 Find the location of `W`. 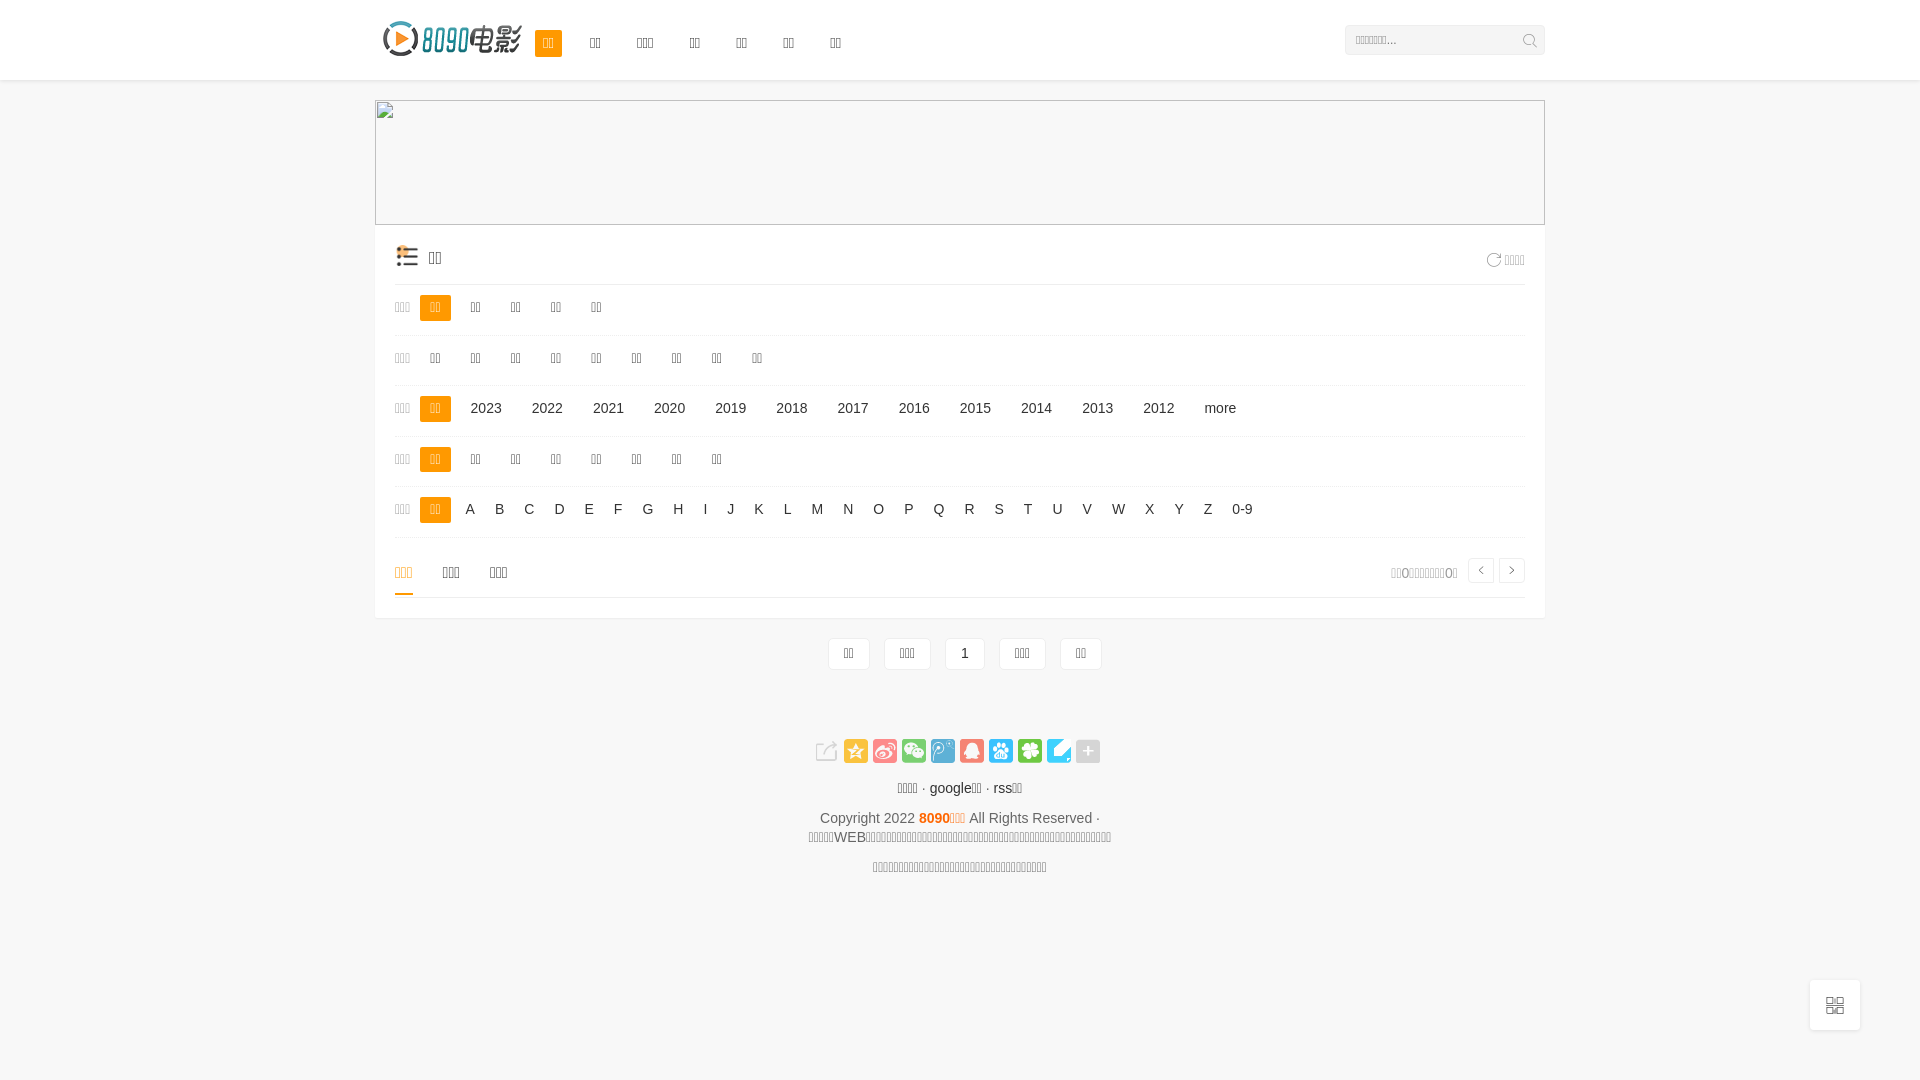

W is located at coordinates (1118, 510).